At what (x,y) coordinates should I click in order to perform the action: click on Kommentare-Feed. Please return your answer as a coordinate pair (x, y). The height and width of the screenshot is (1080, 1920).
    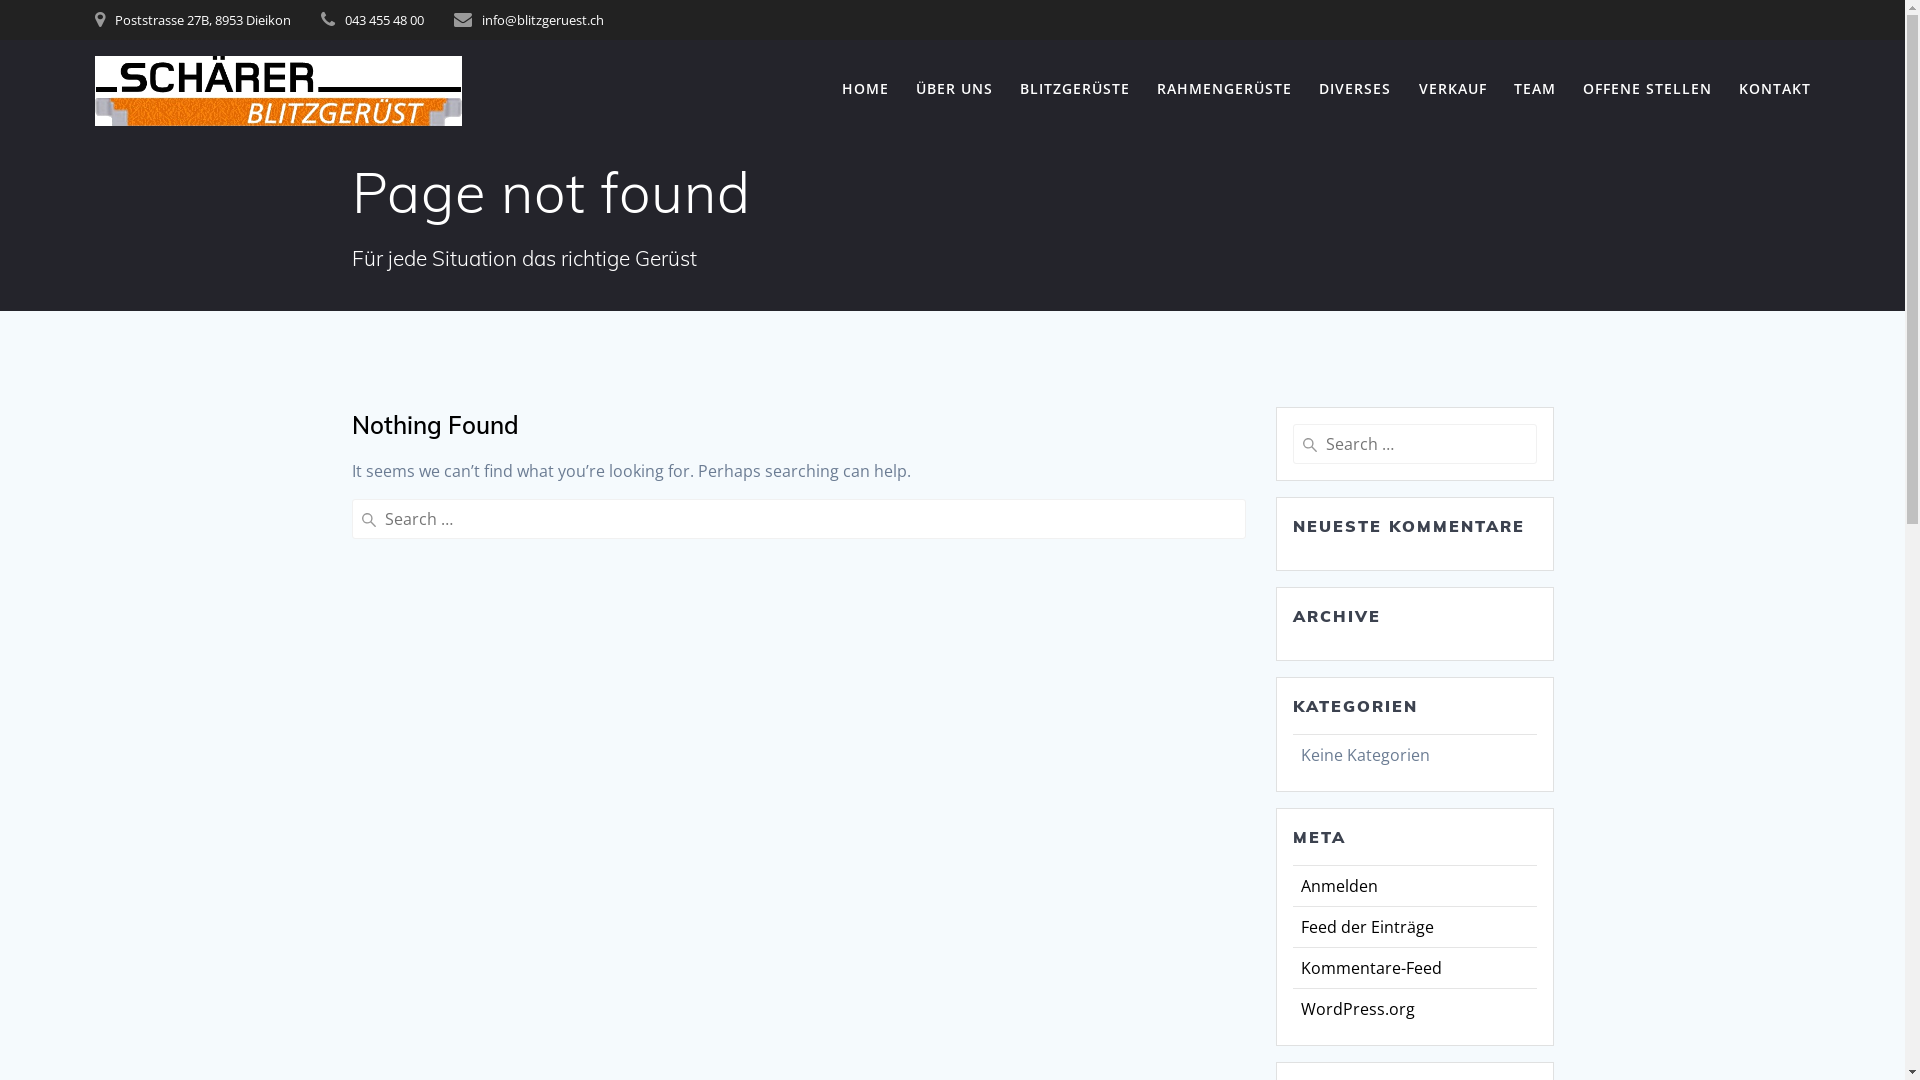
    Looking at the image, I should click on (1370, 968).